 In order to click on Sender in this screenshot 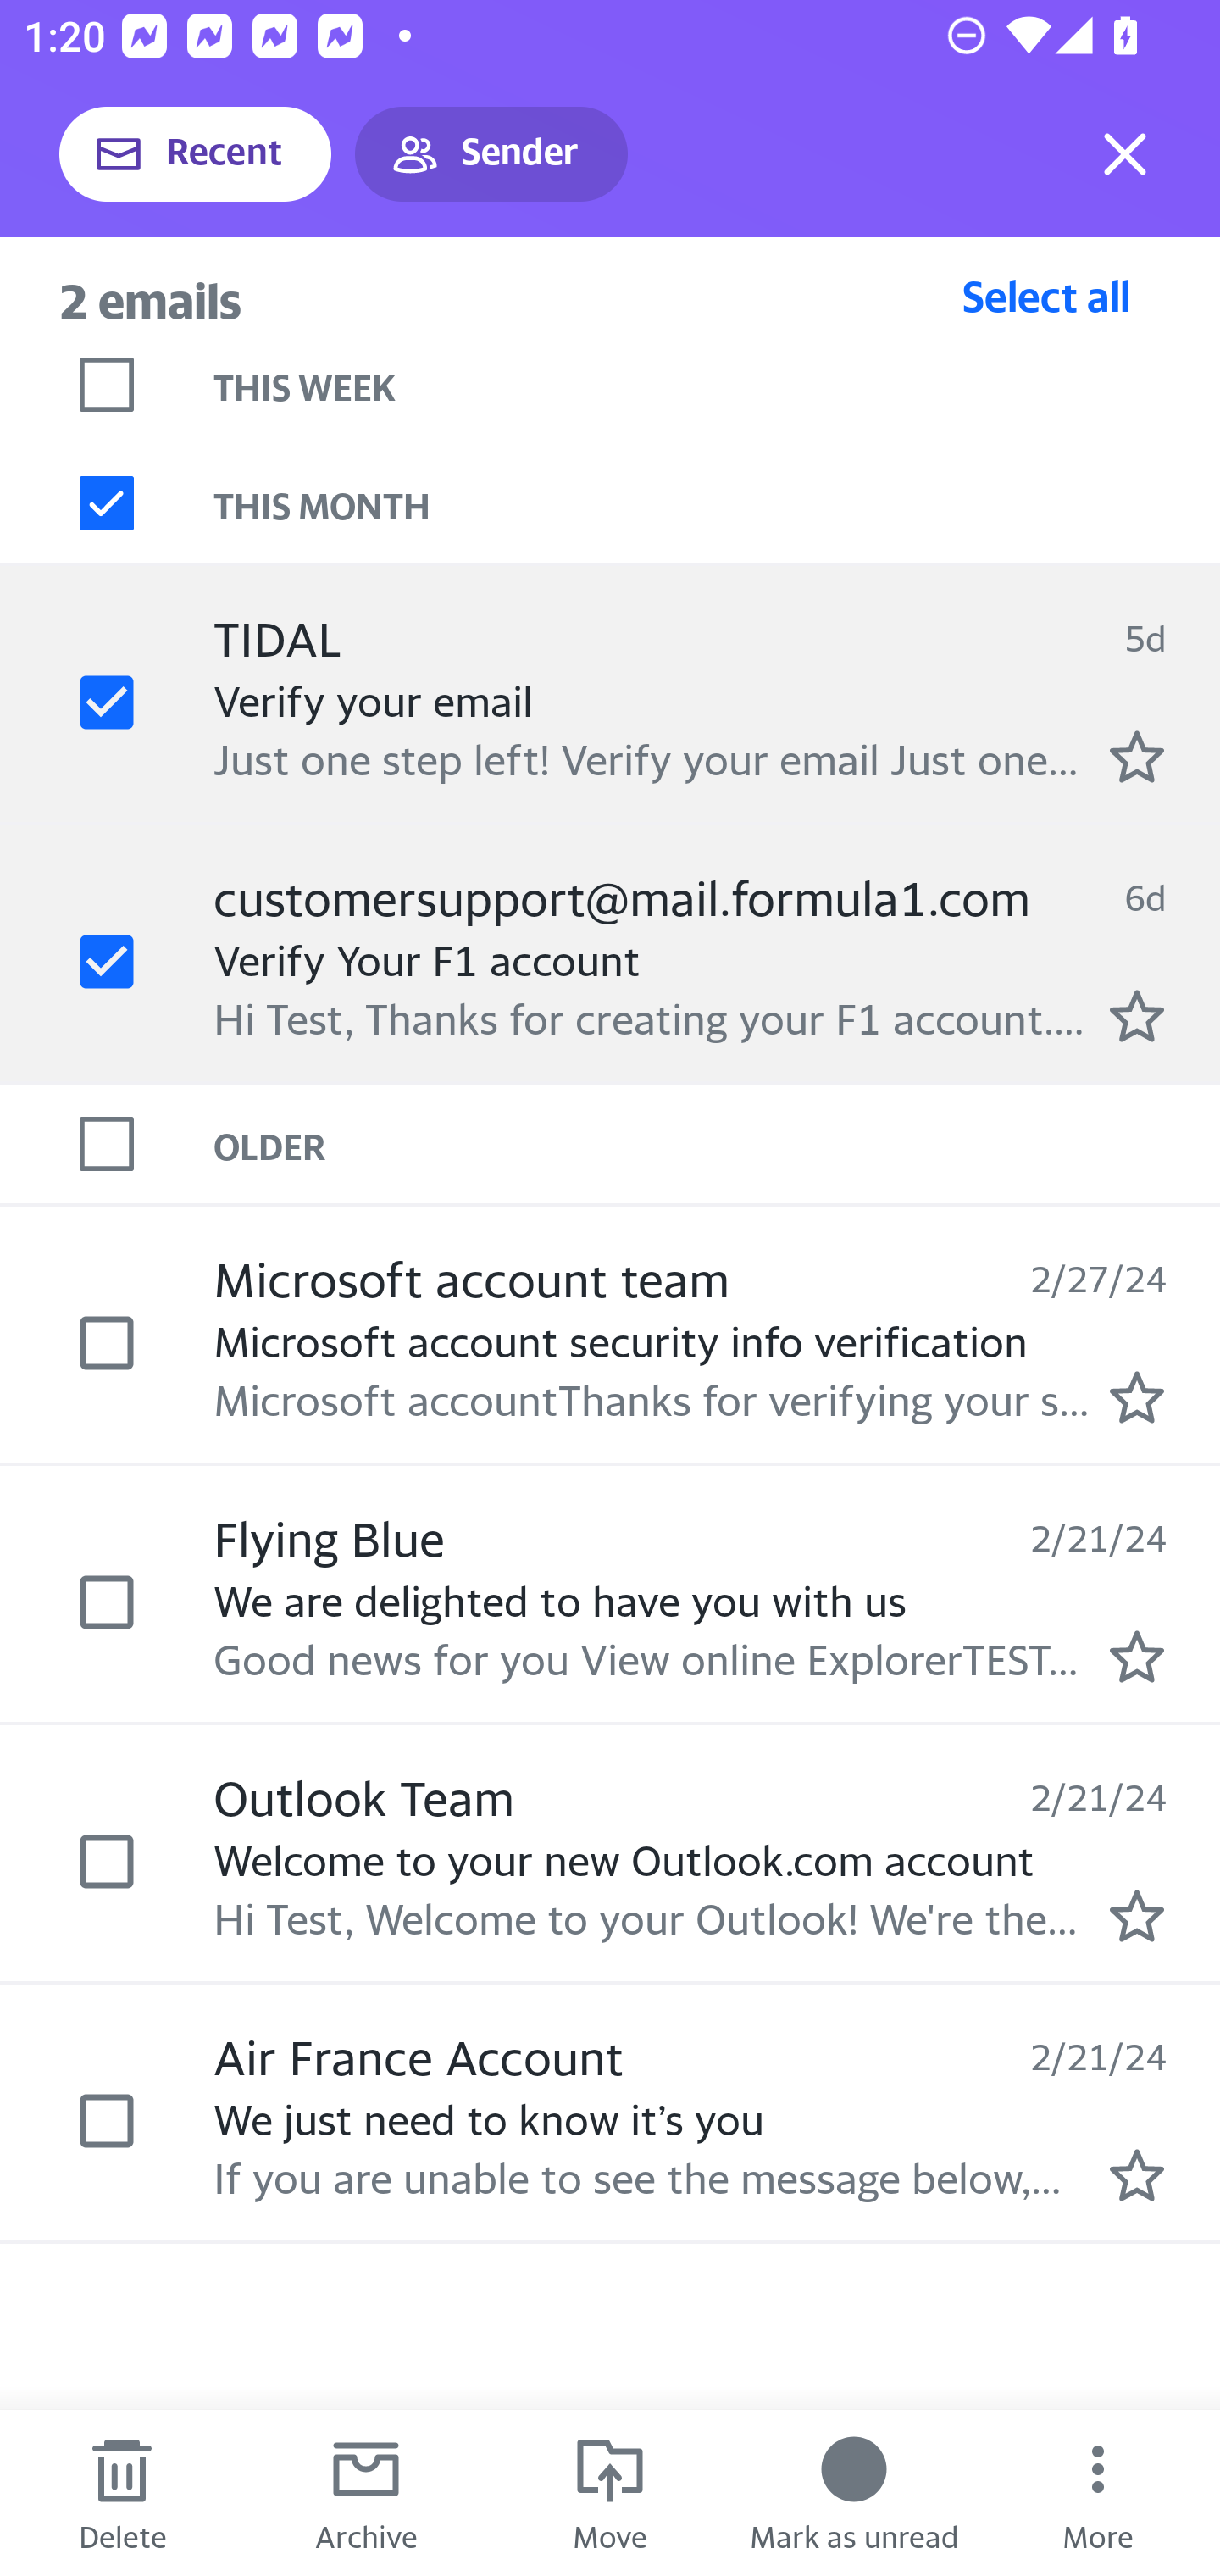, I will do `click(491, 154)`.